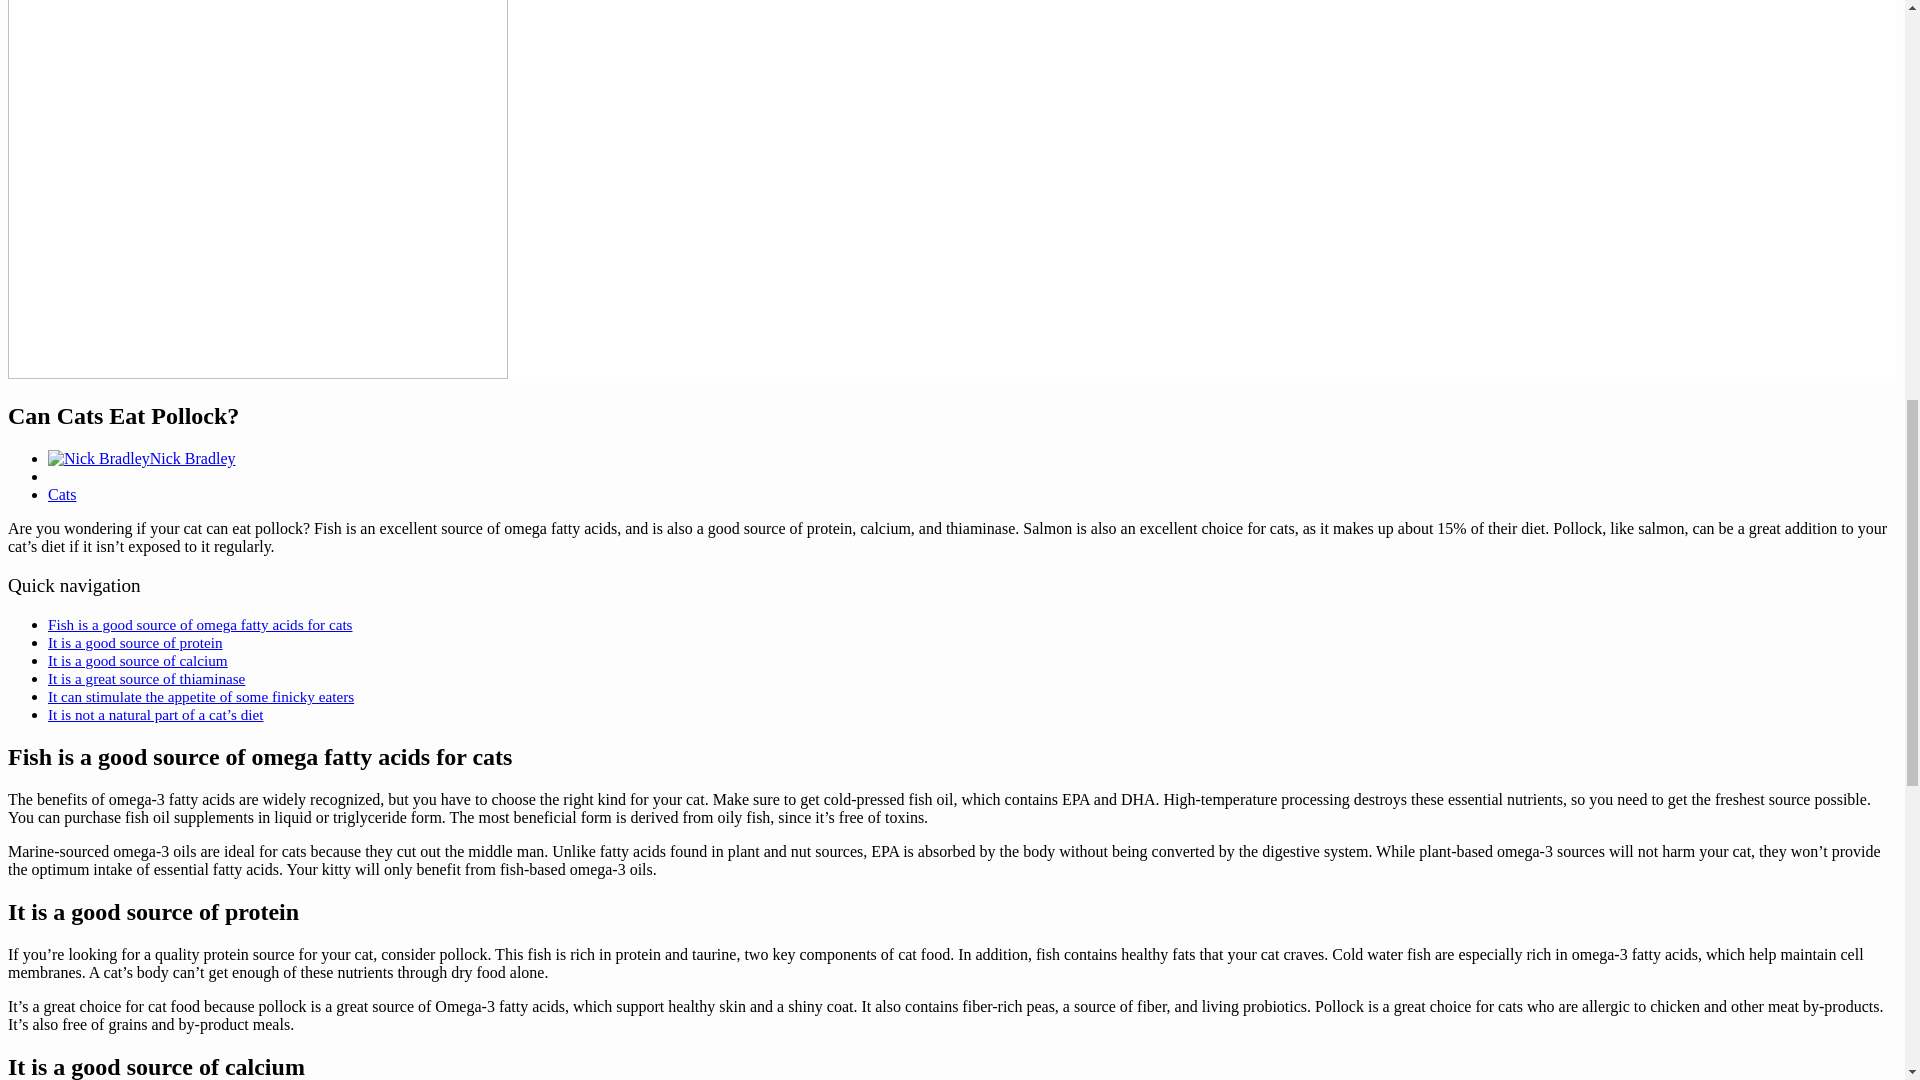  I want to click on Nick Bradley, so click(192, 458).